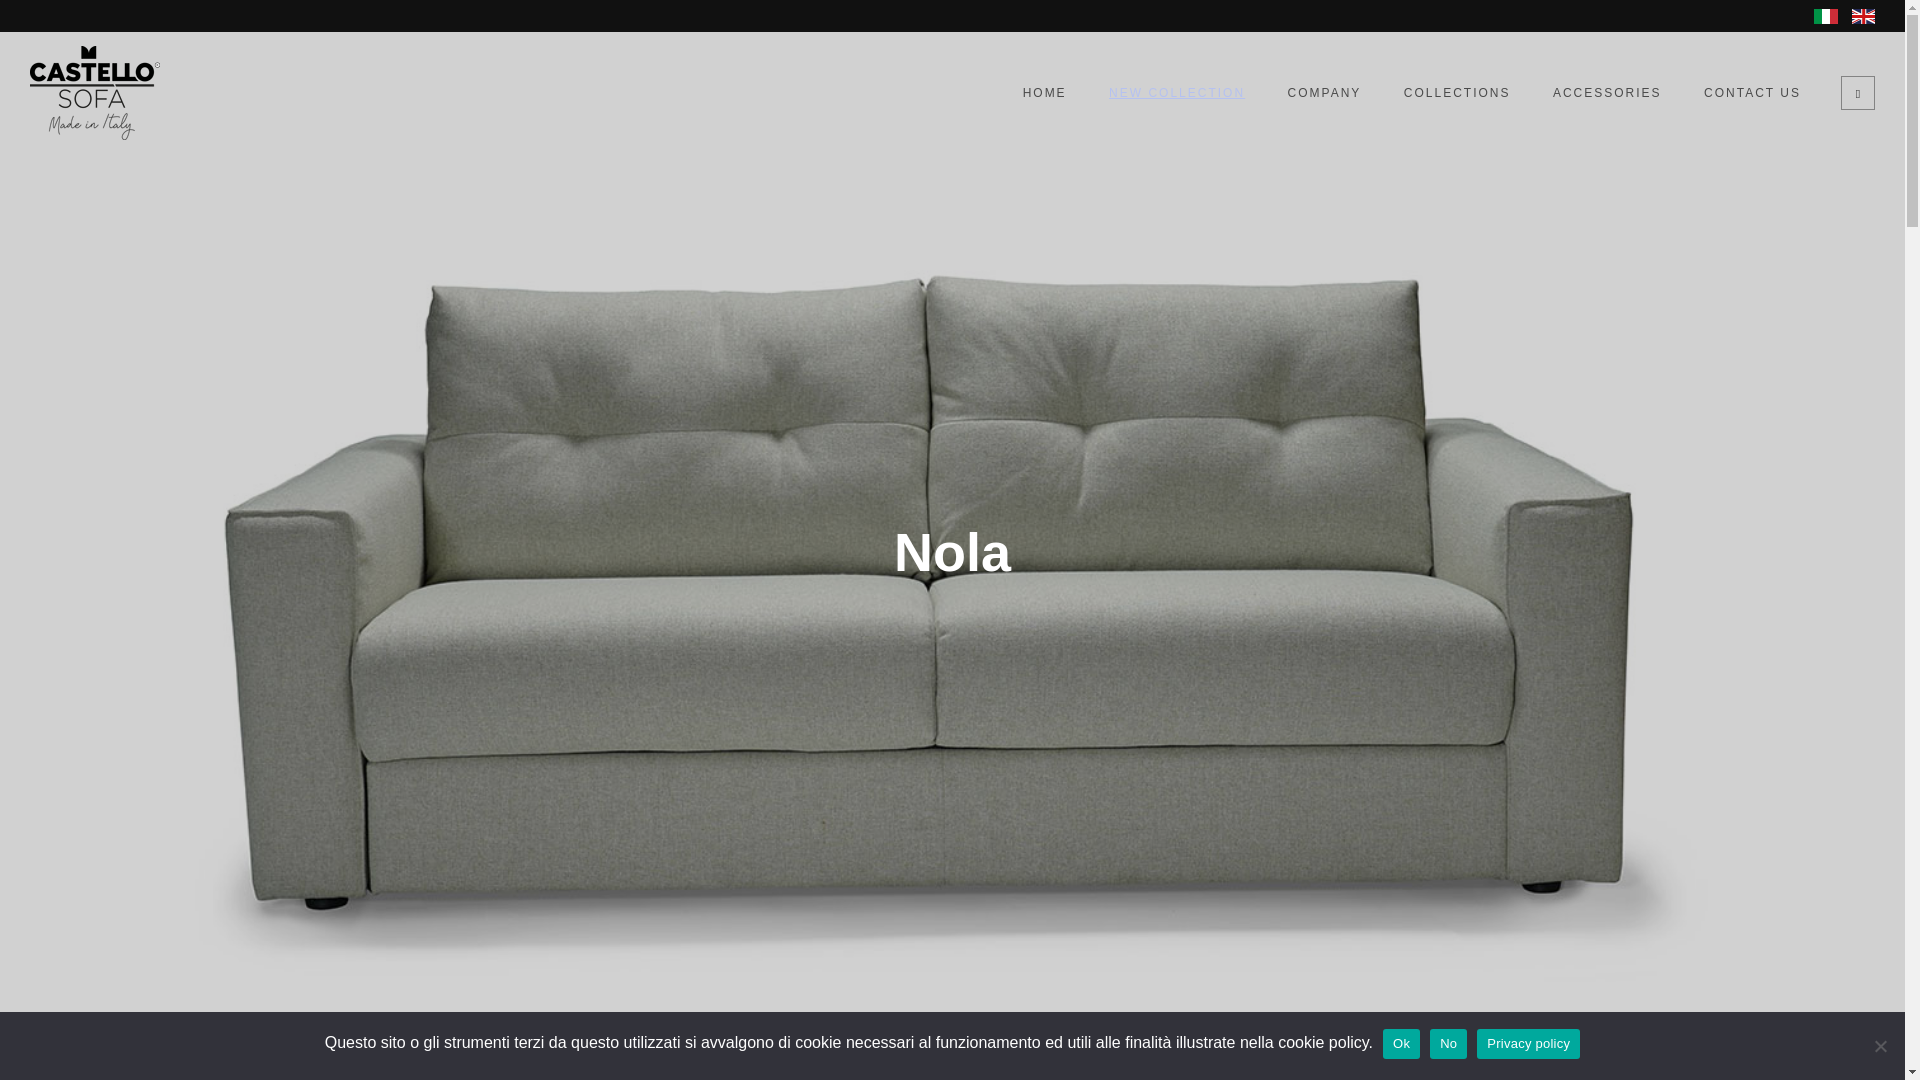  What do you see at coordinates (1457, 92) in the screenshot?
I see `COLLECTIONS` at bounding box center [1457, 92].